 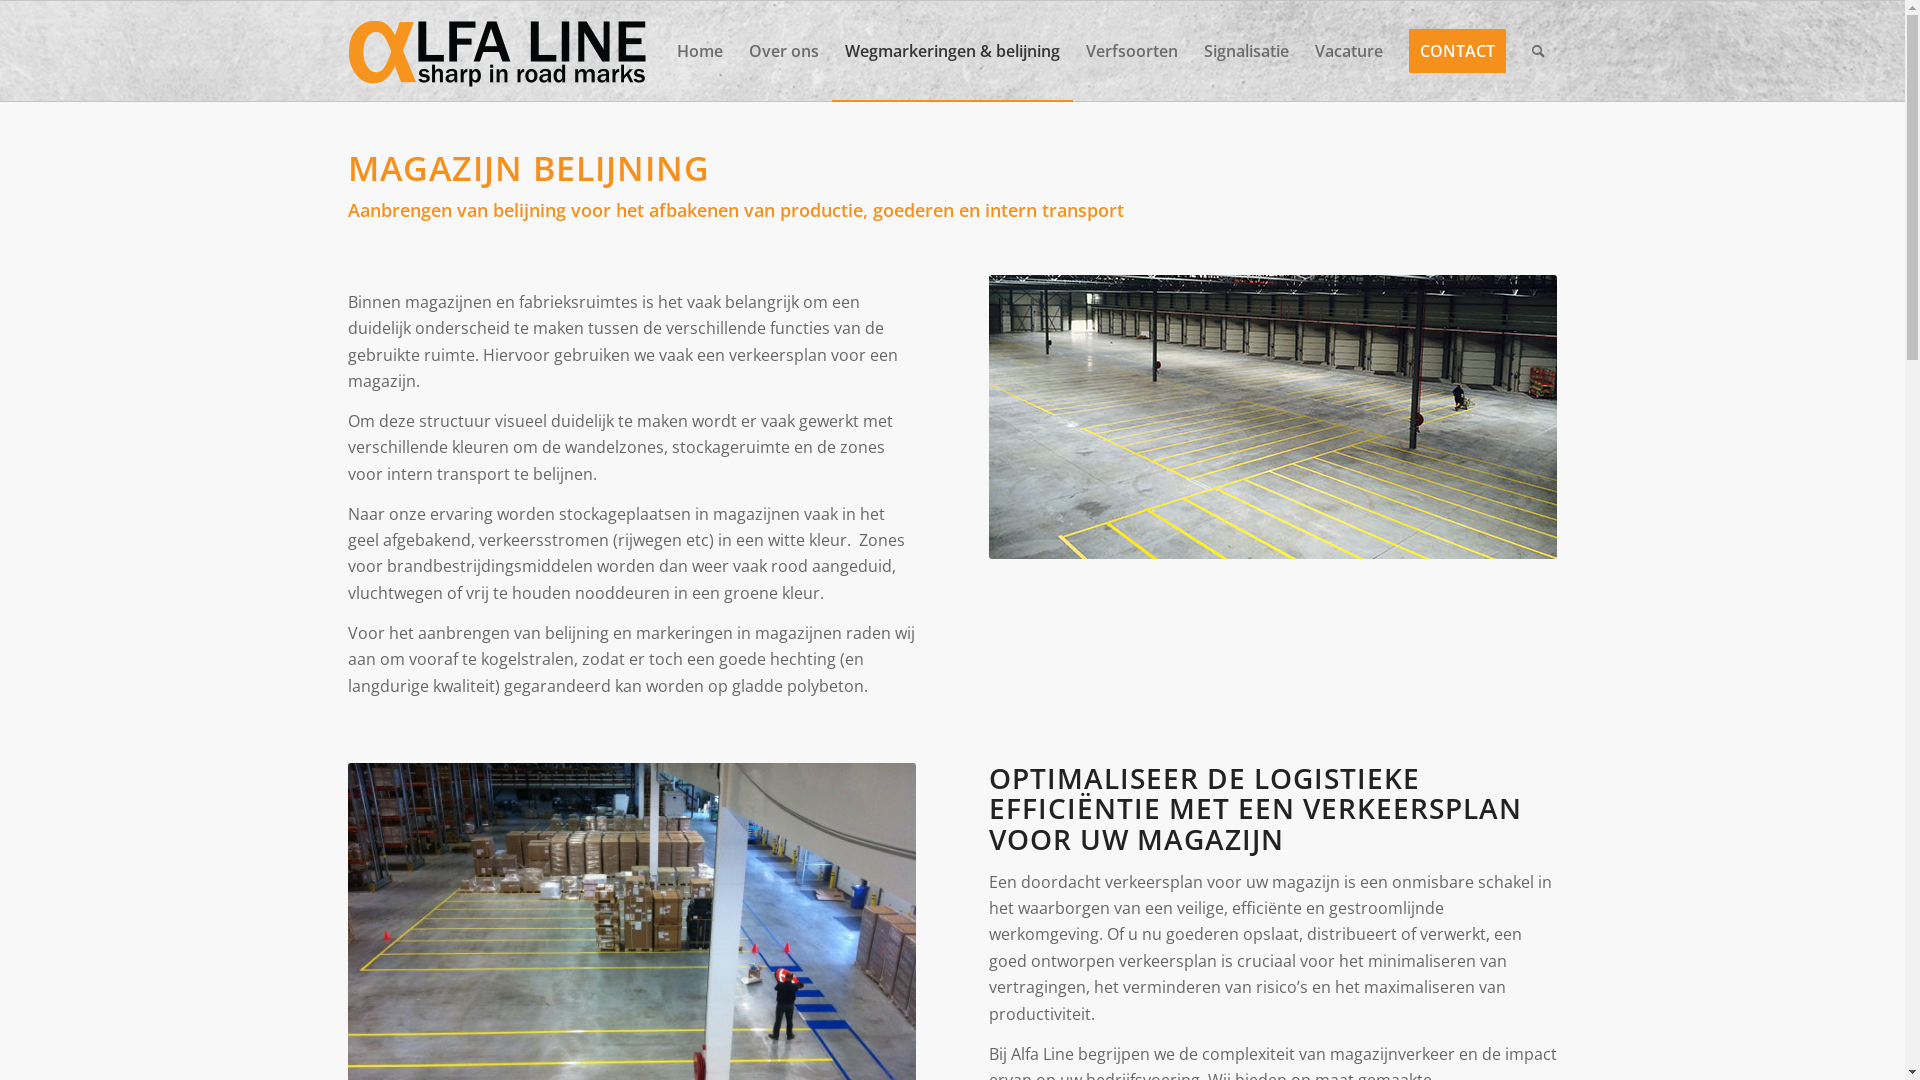 What do you see at coordinates (1246, 51) in the screenshot?
I see `Signalisatie` at bounding box center [1246, 51].